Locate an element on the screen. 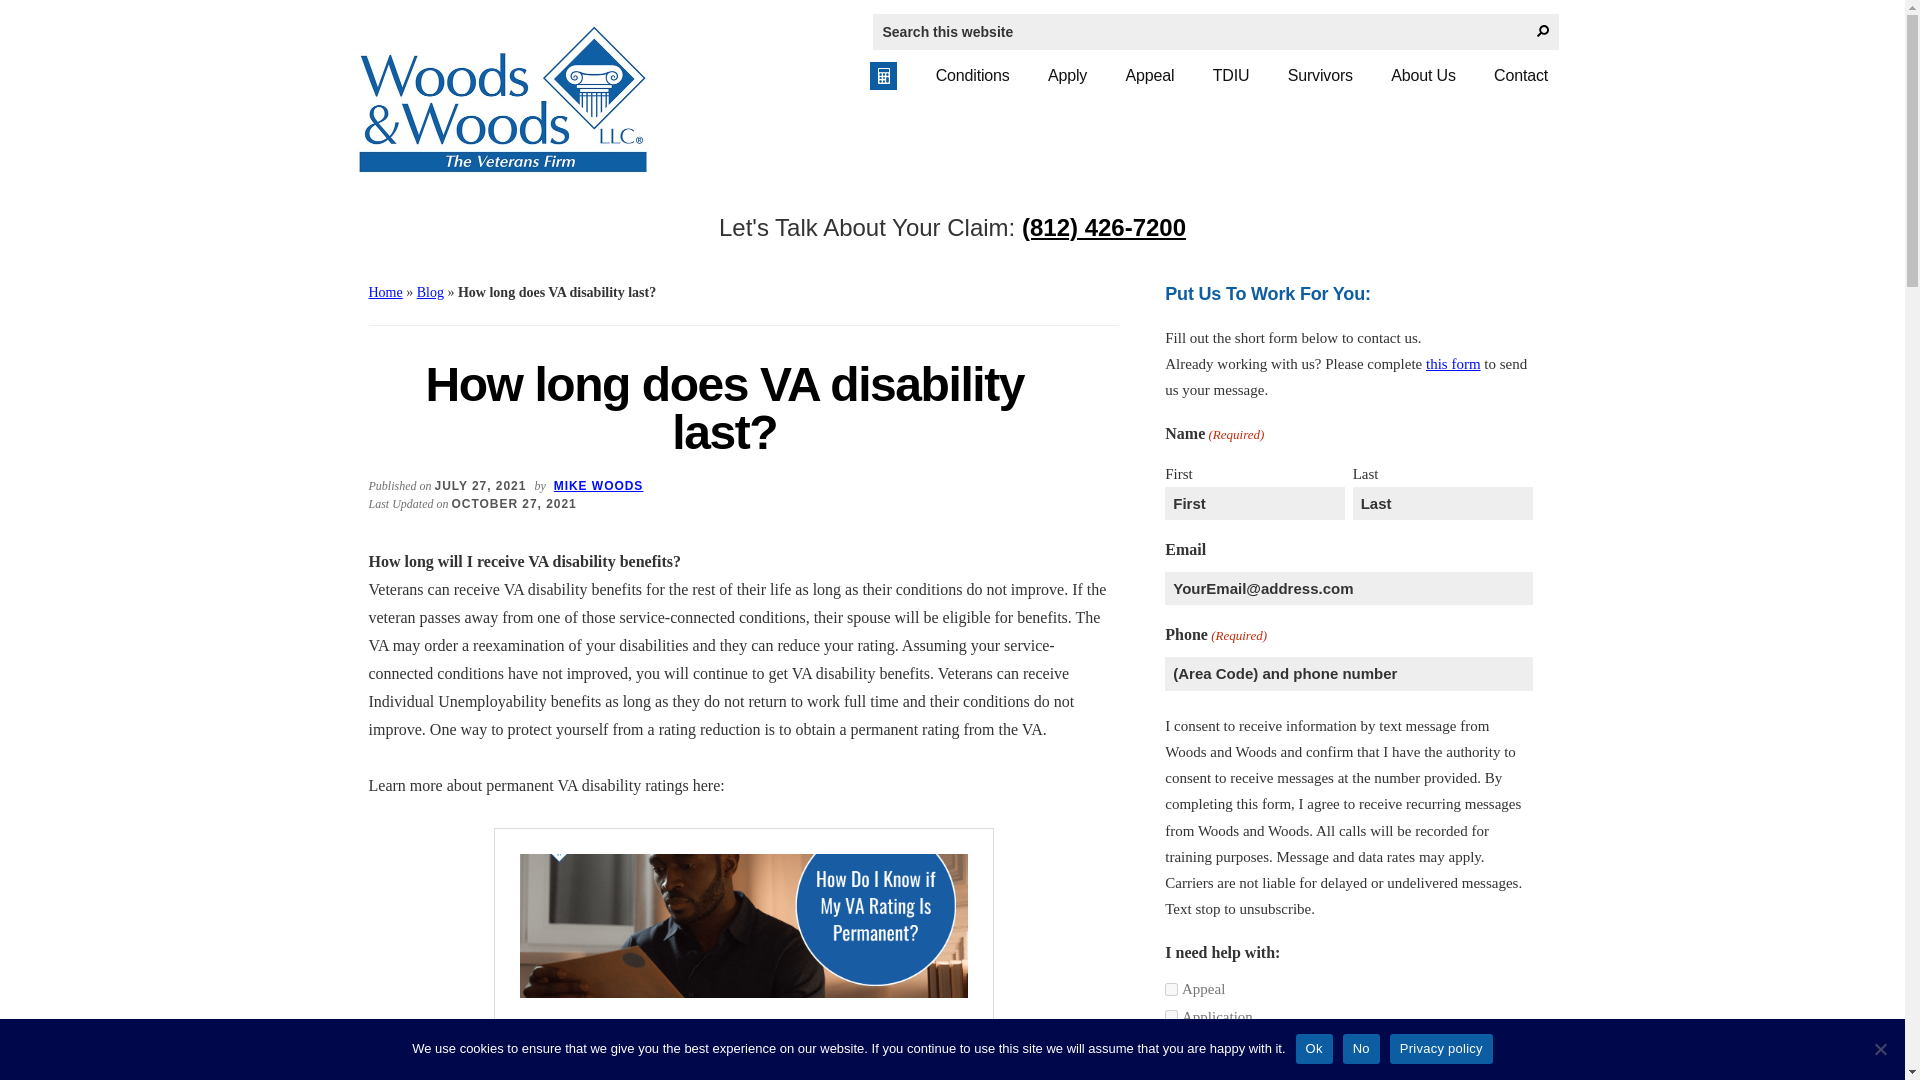 The width and height of the screenshot is (1920, 1080). VA disability calculator is located at coordinates (882, 75).